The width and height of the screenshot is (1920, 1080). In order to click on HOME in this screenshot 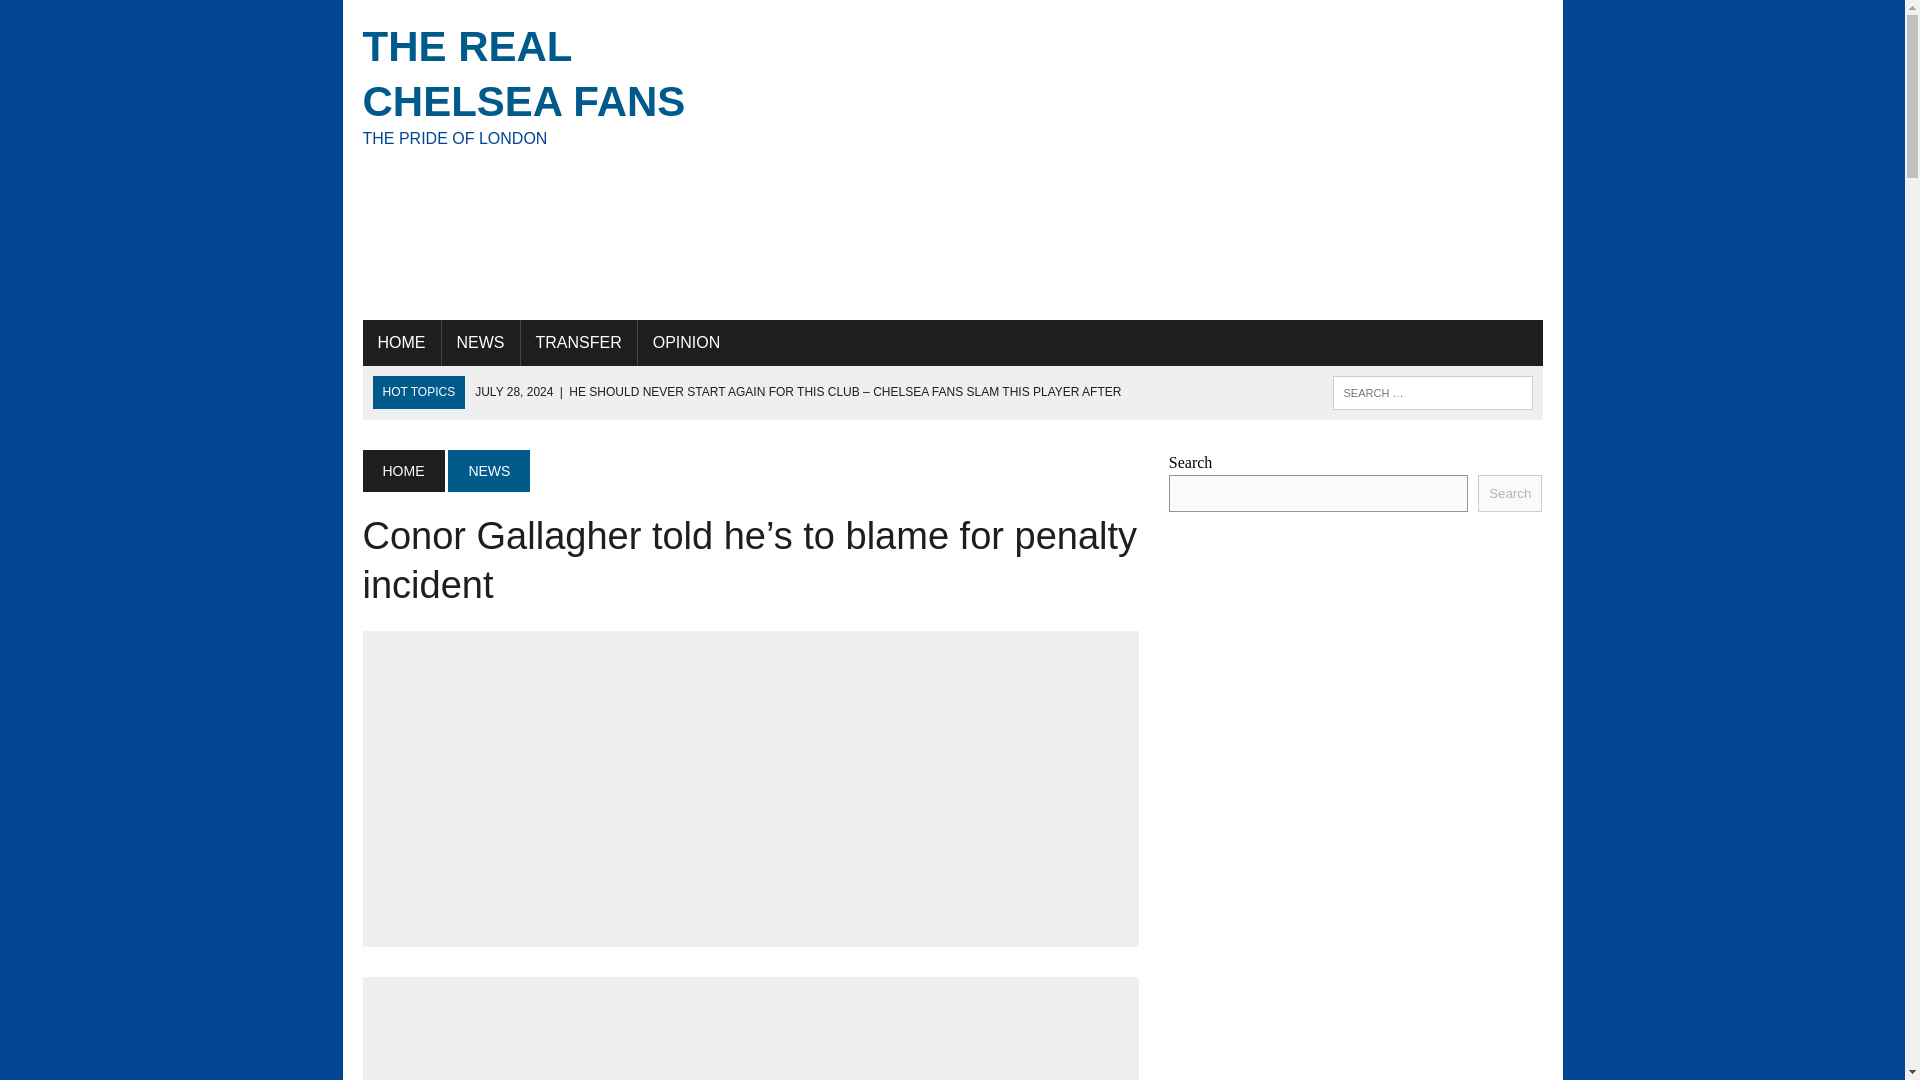, I will do `click(400, 342)`.